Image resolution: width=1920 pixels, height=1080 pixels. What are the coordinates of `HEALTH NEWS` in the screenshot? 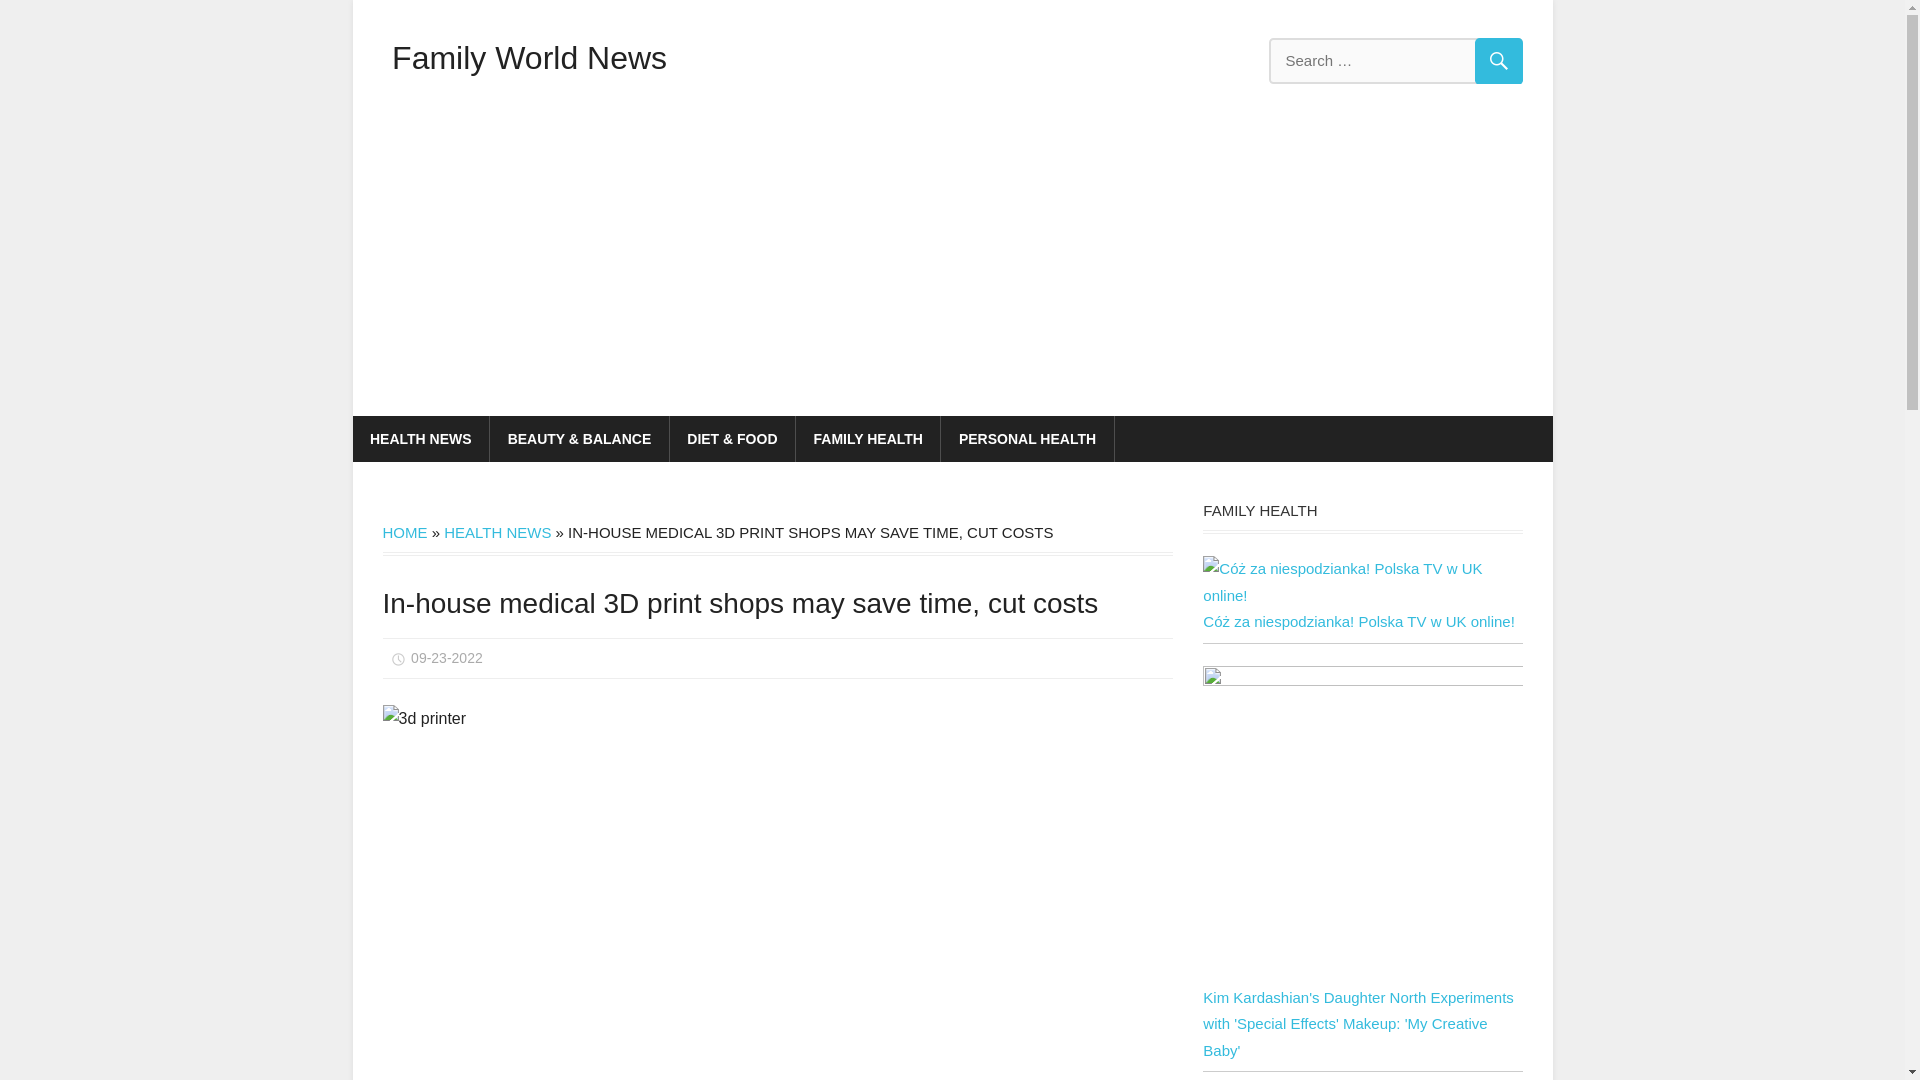 It's located at (497, 532).